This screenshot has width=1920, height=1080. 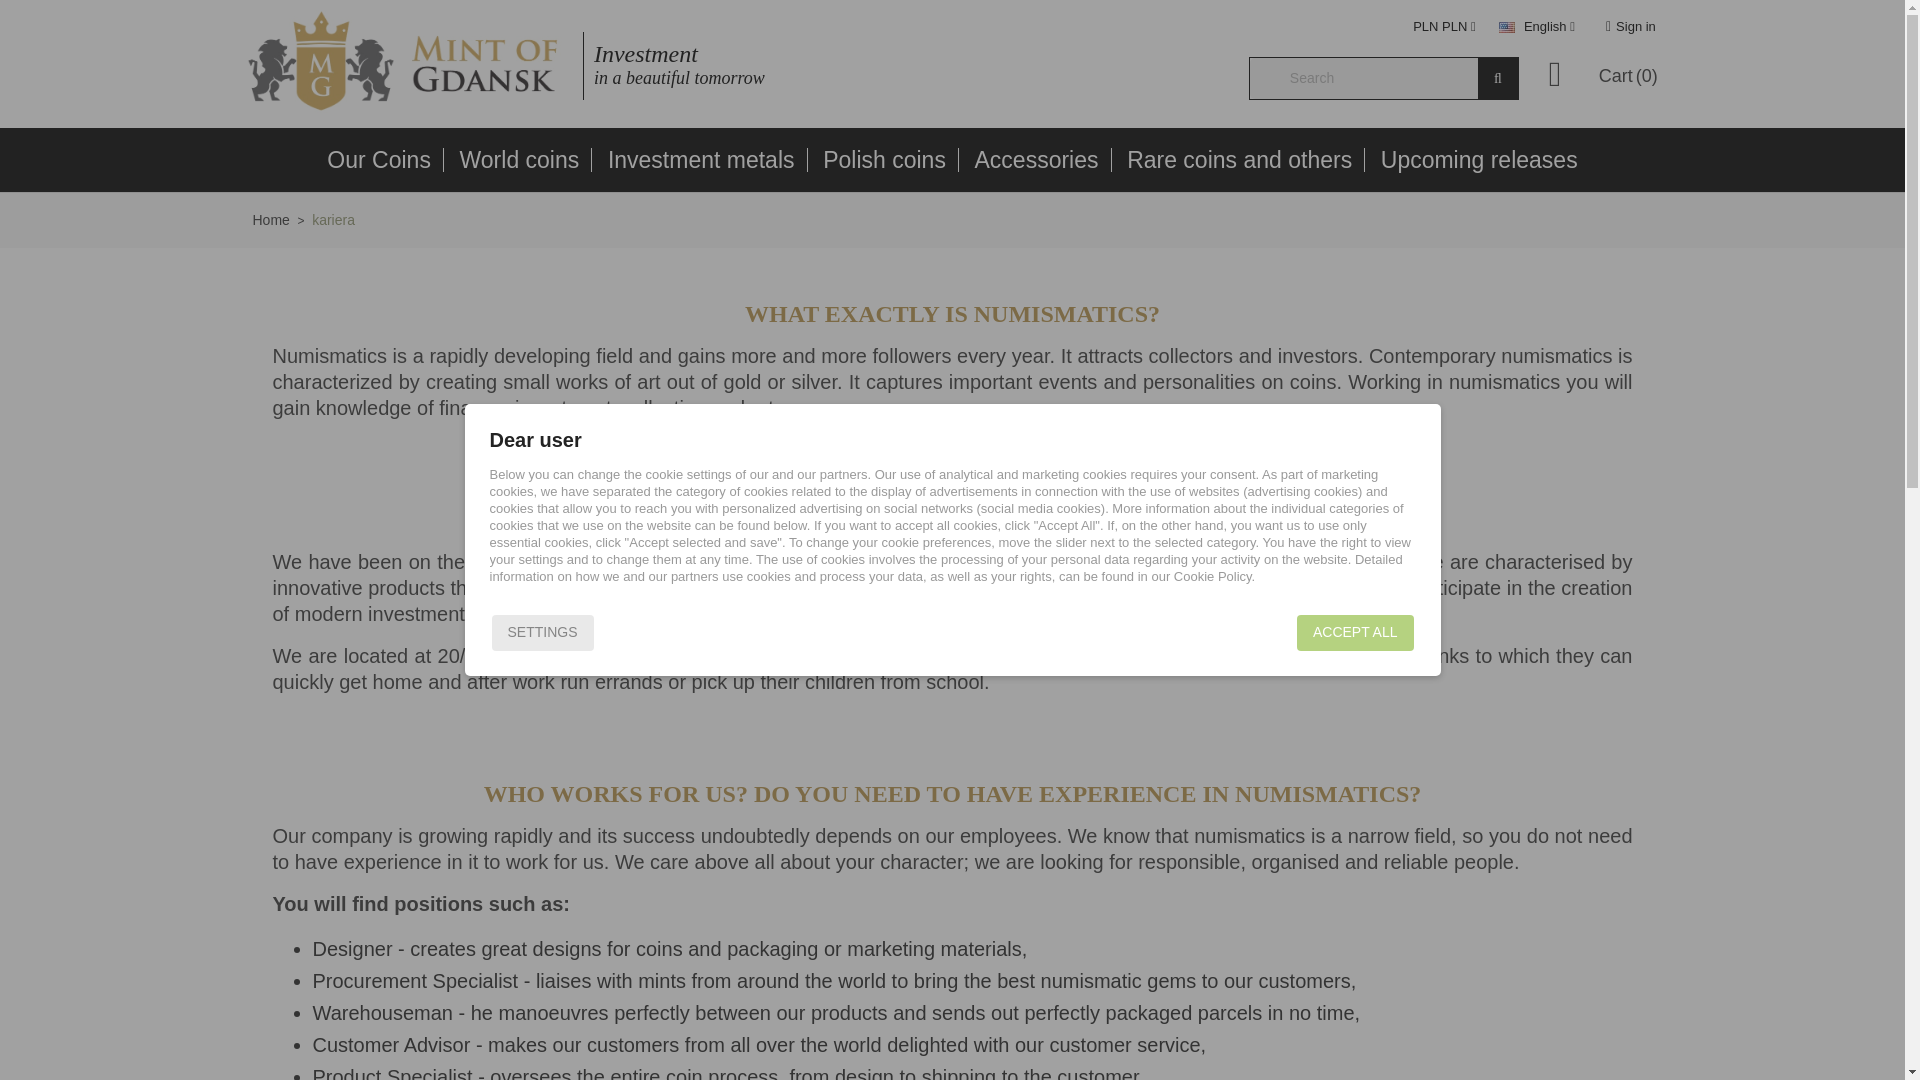 I want to click on Our Coins, so click(x=378, y=159).